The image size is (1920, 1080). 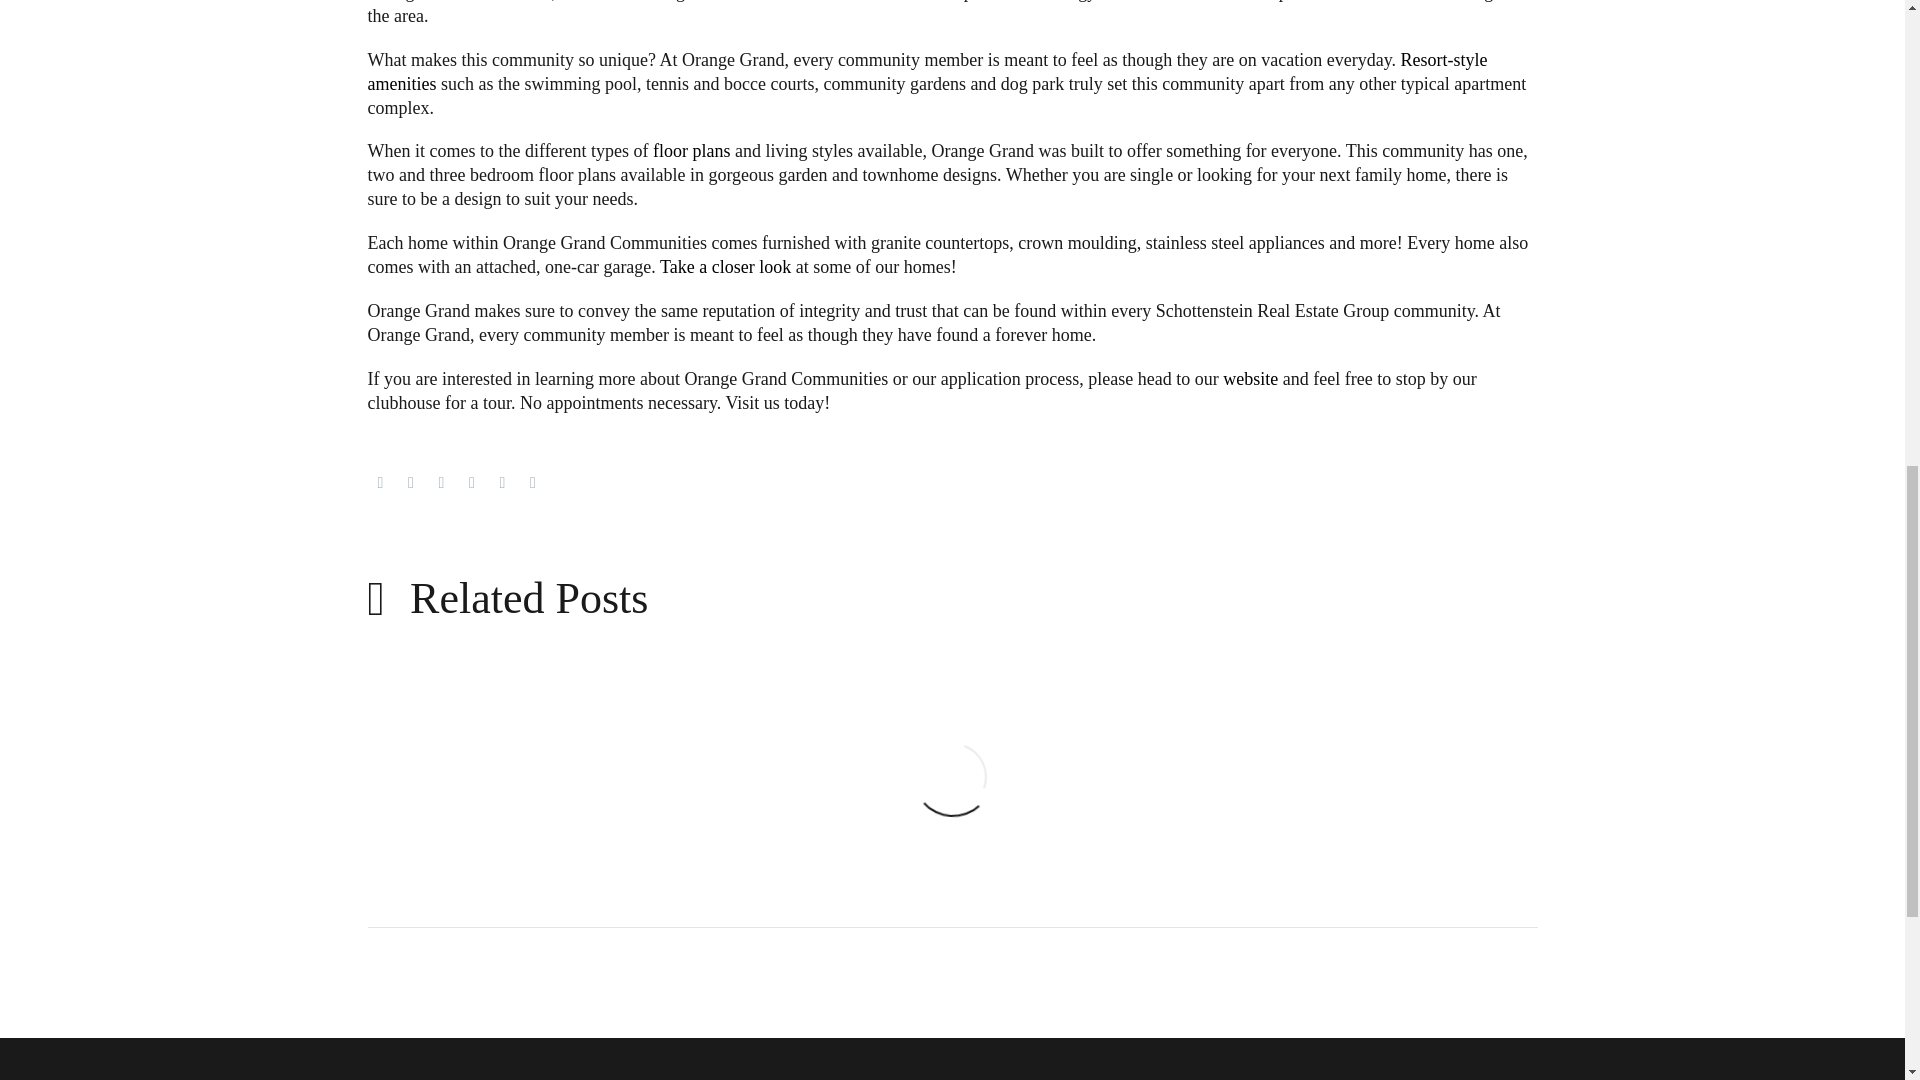 I want to click on Pinterest, so click(x=441, y=483).